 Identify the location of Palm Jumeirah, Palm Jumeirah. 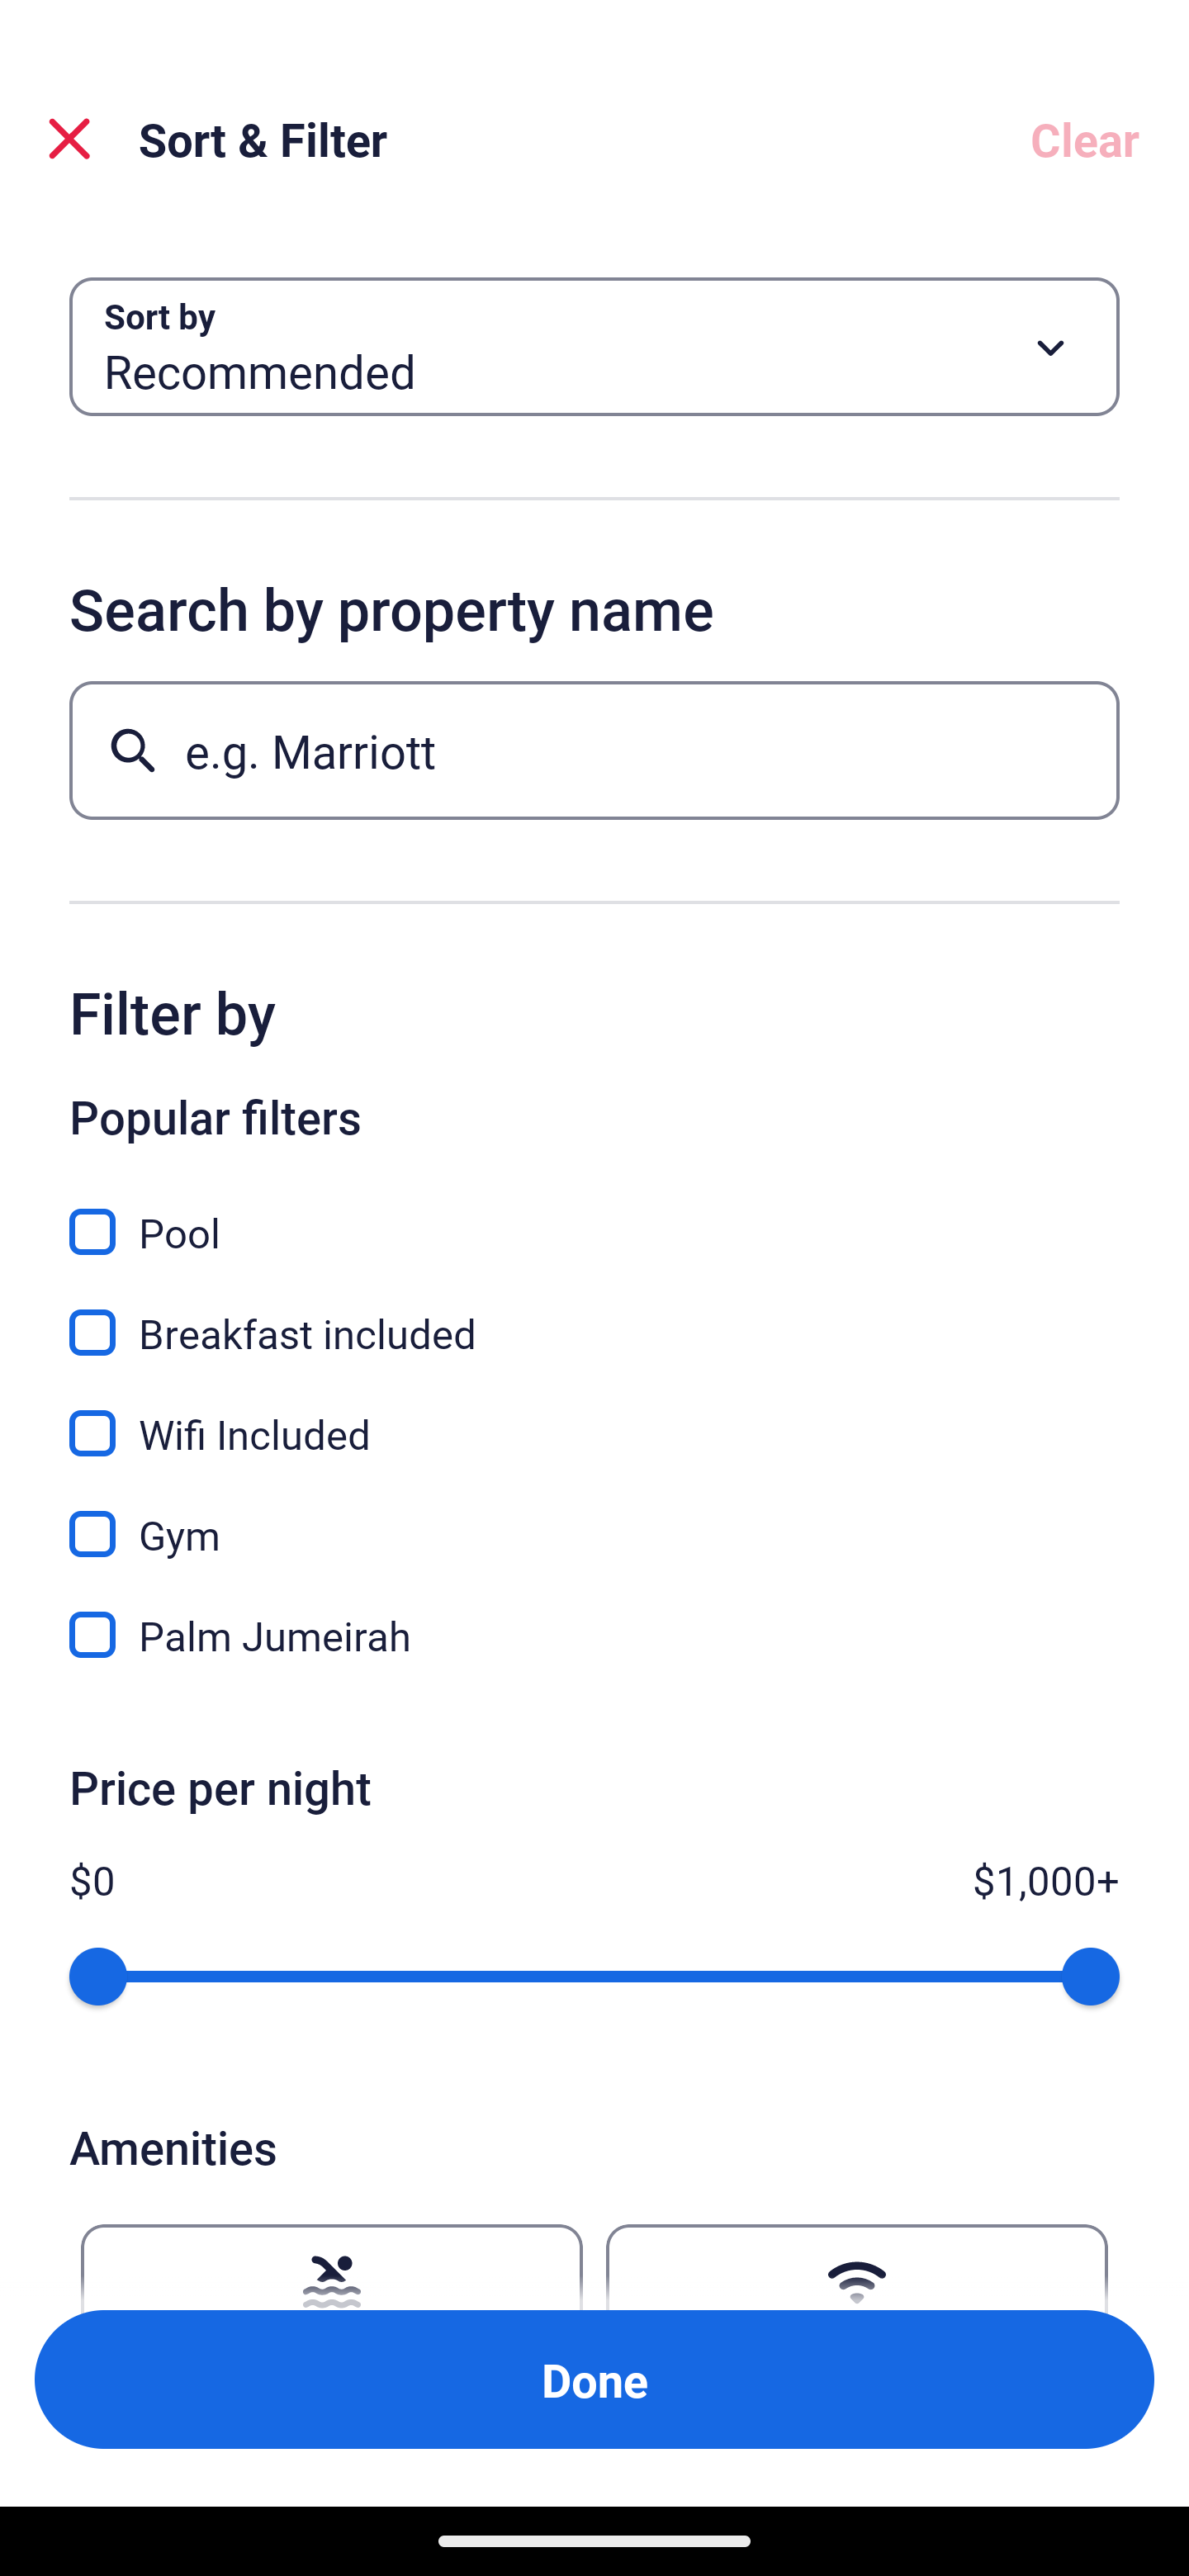
(594, 1635).